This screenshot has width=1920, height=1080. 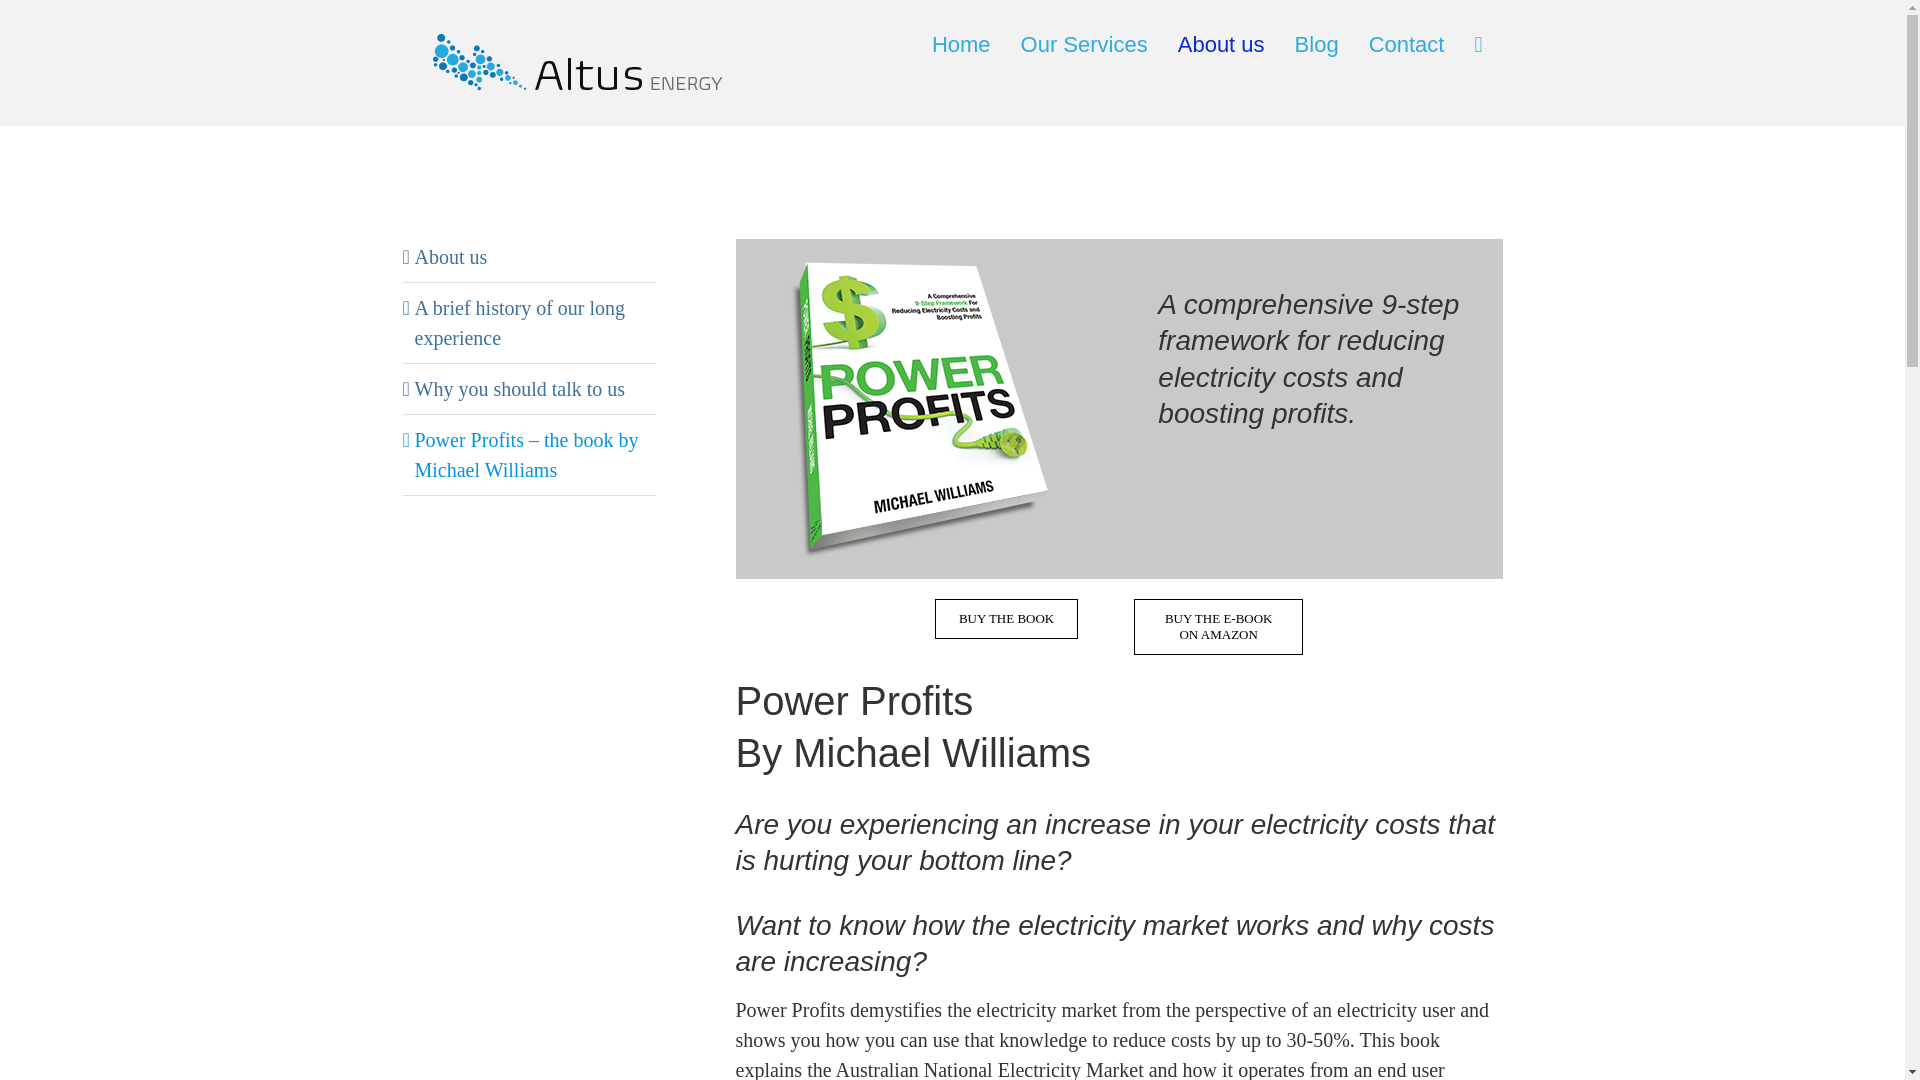 I want to click on About us, so click(x=450, y=256).